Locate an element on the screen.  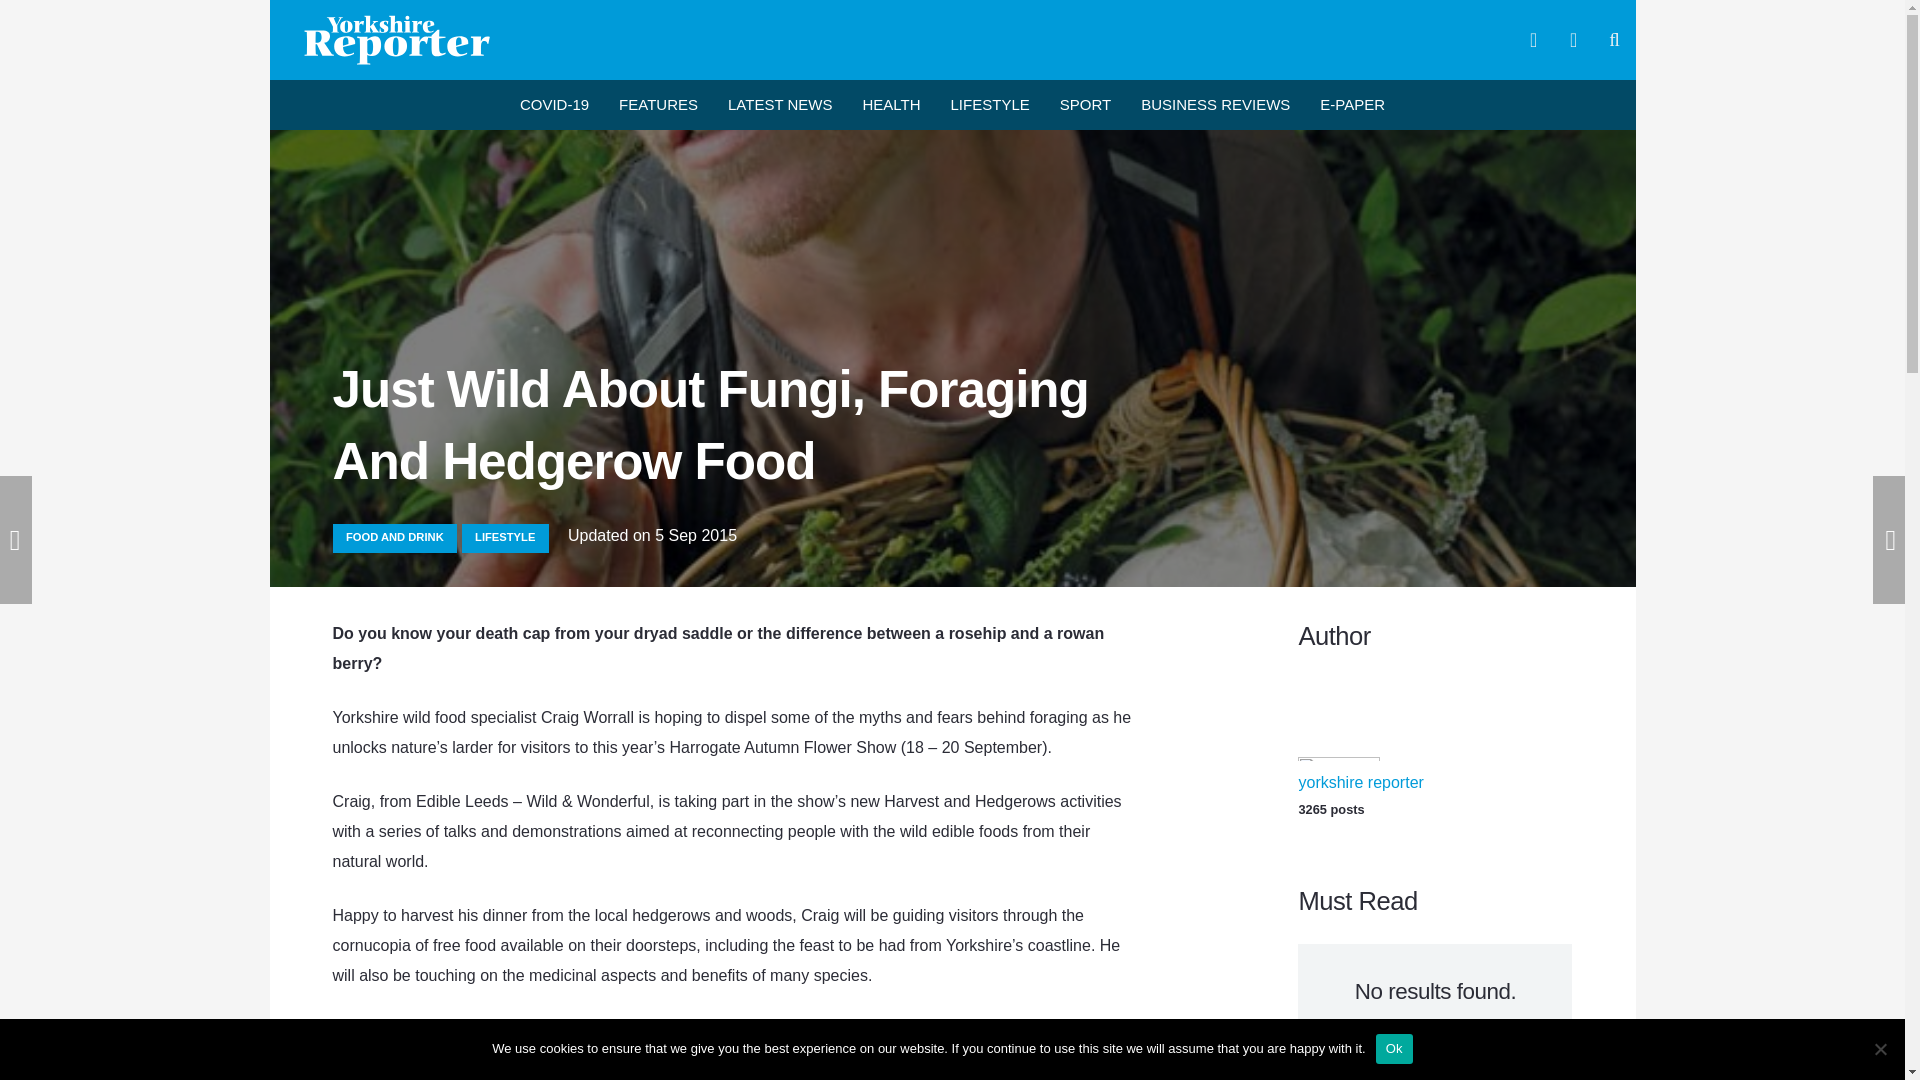
COVID-19 is located at coordinates (554, 104).